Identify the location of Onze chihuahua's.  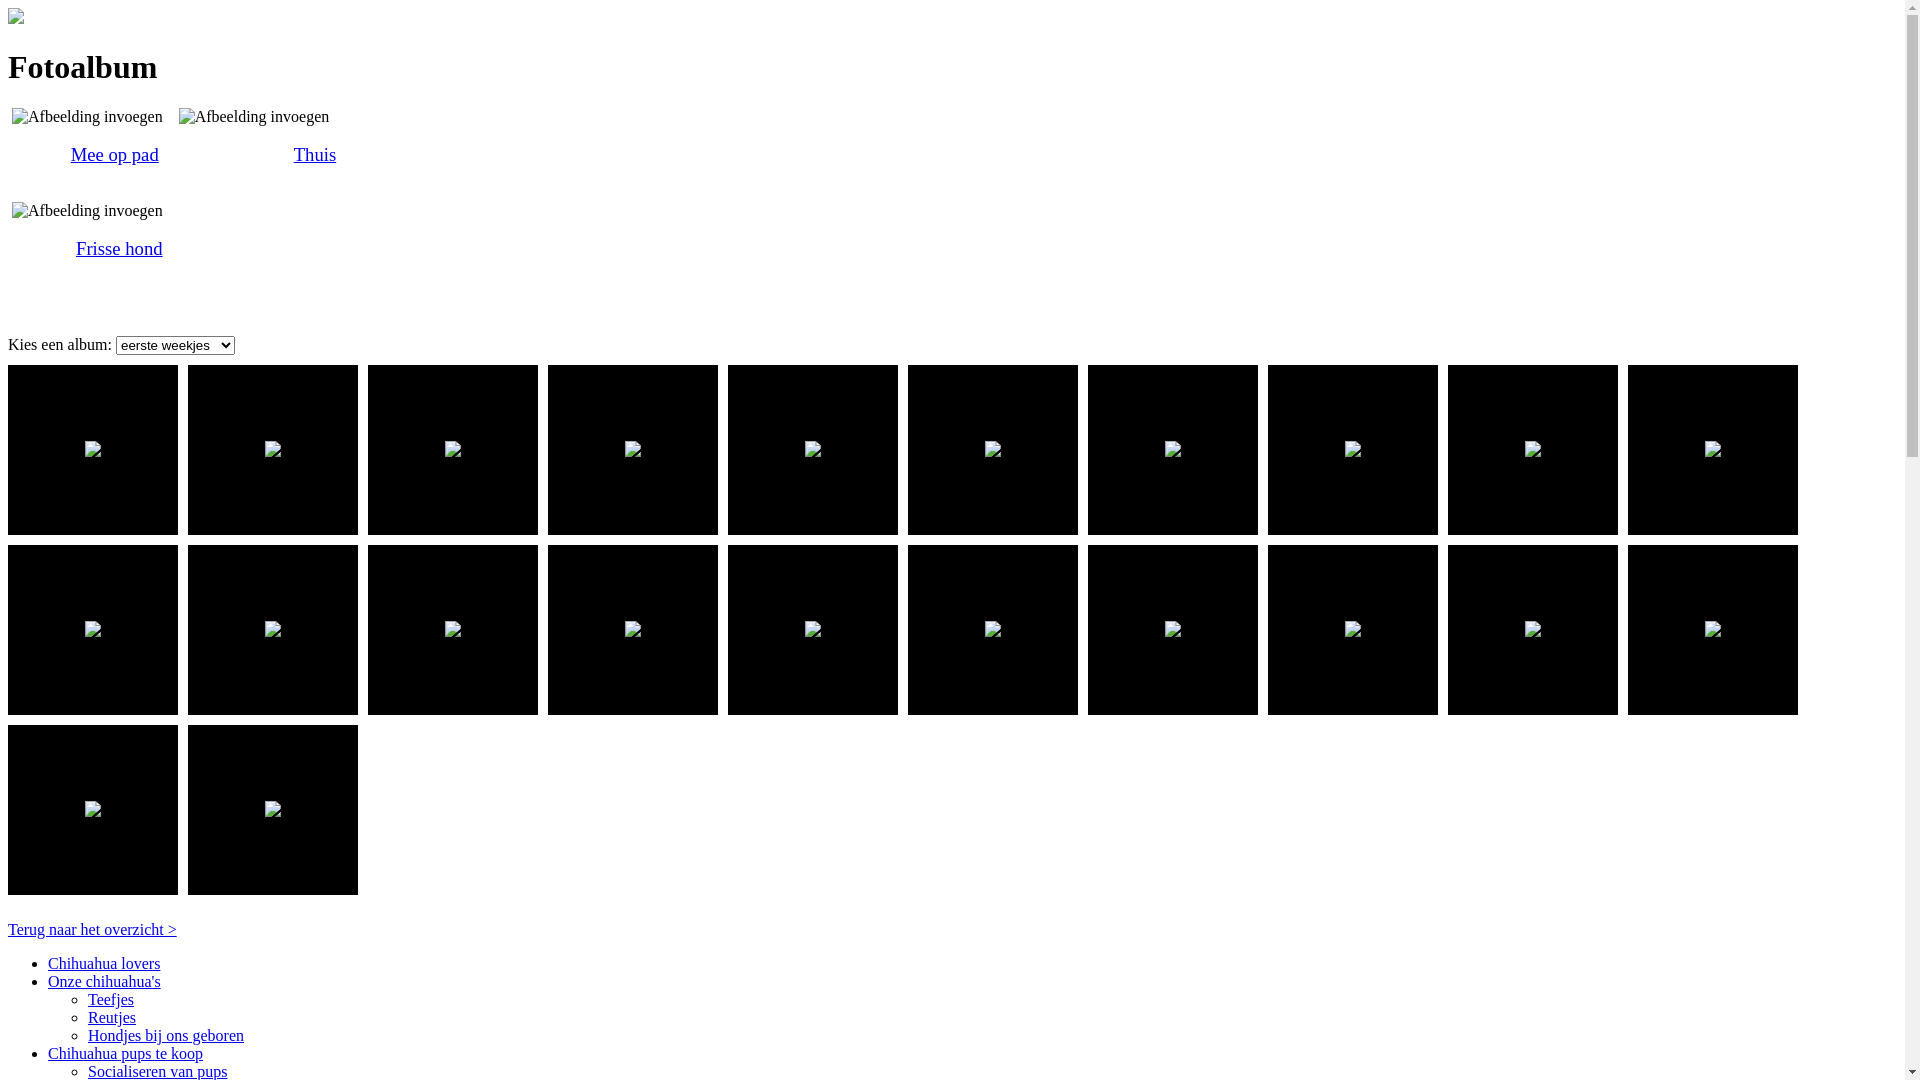
(104, 982).